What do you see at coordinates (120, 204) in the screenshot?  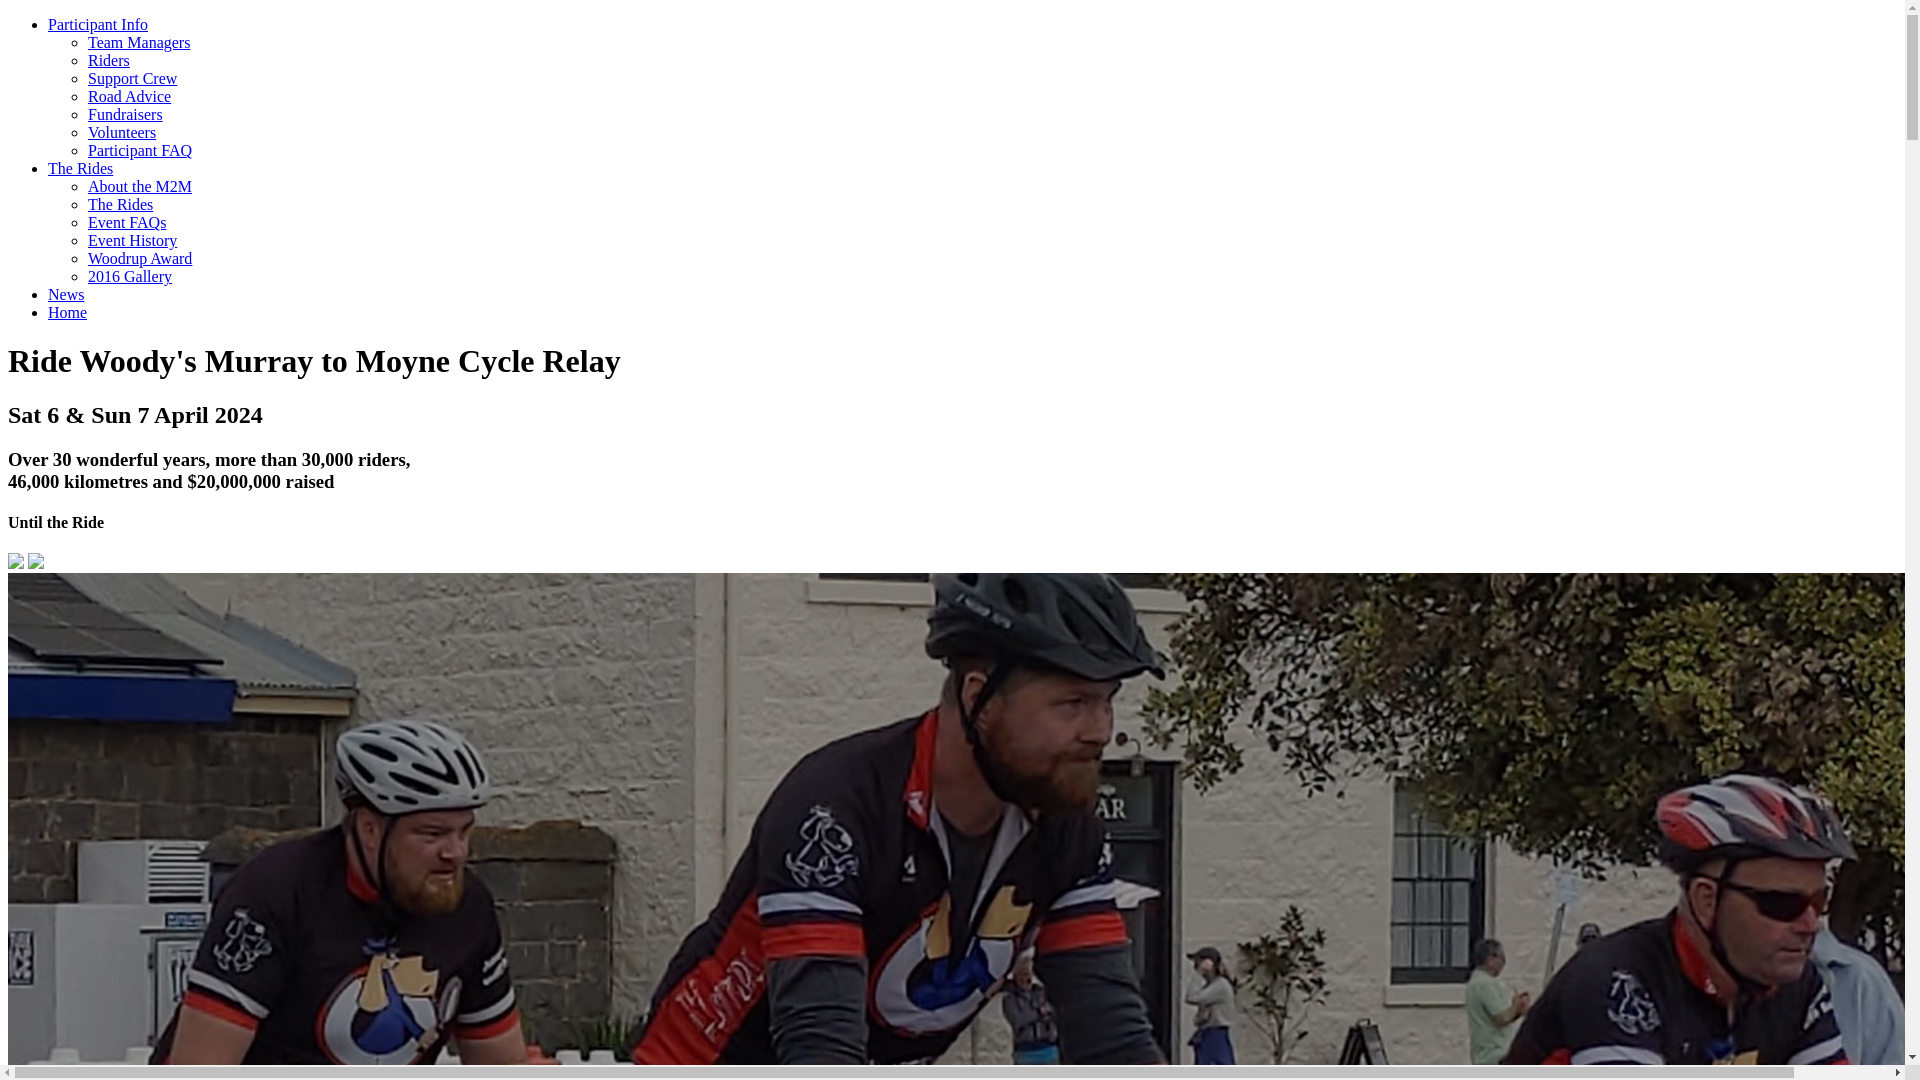 I see `The Rides` at bounding box center [120, 204].